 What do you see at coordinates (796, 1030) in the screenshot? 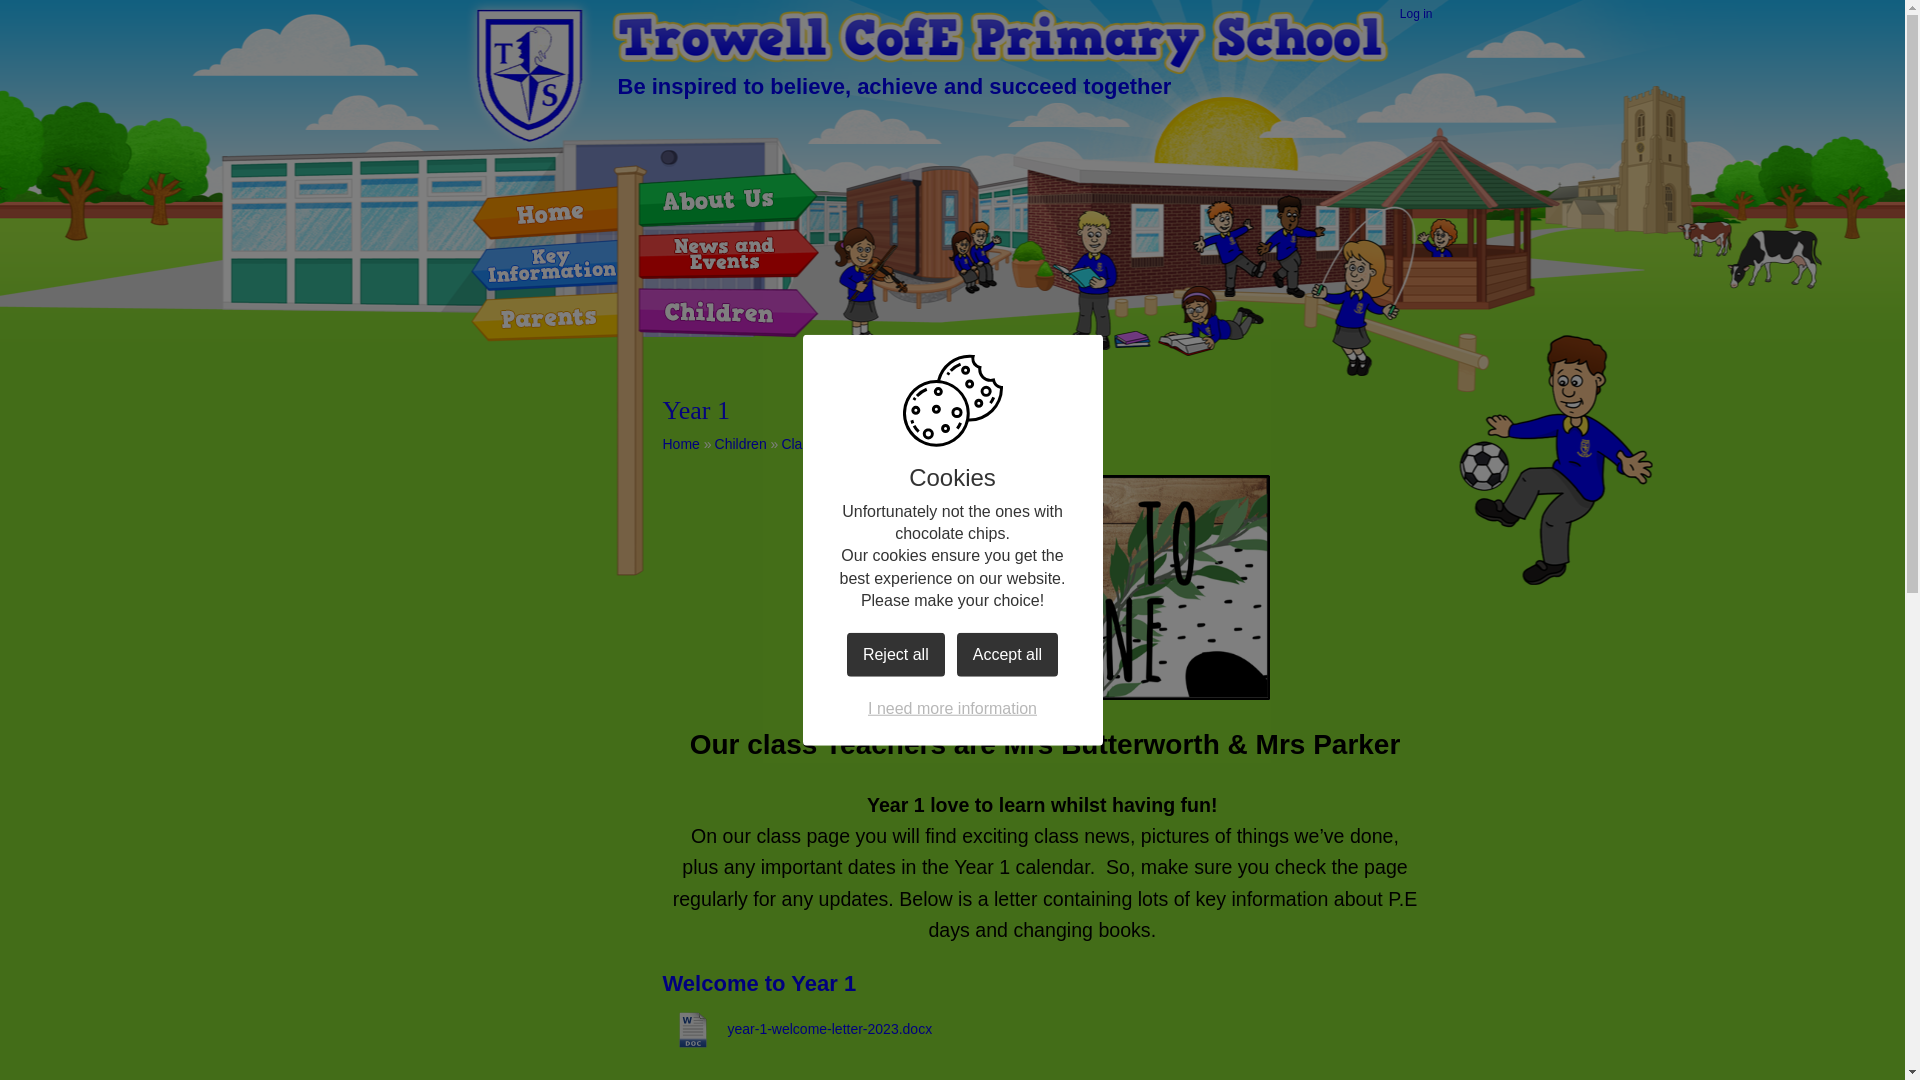
I see `year-1-welcome-letter-2023.docx` at bounding box center [796, 1030].